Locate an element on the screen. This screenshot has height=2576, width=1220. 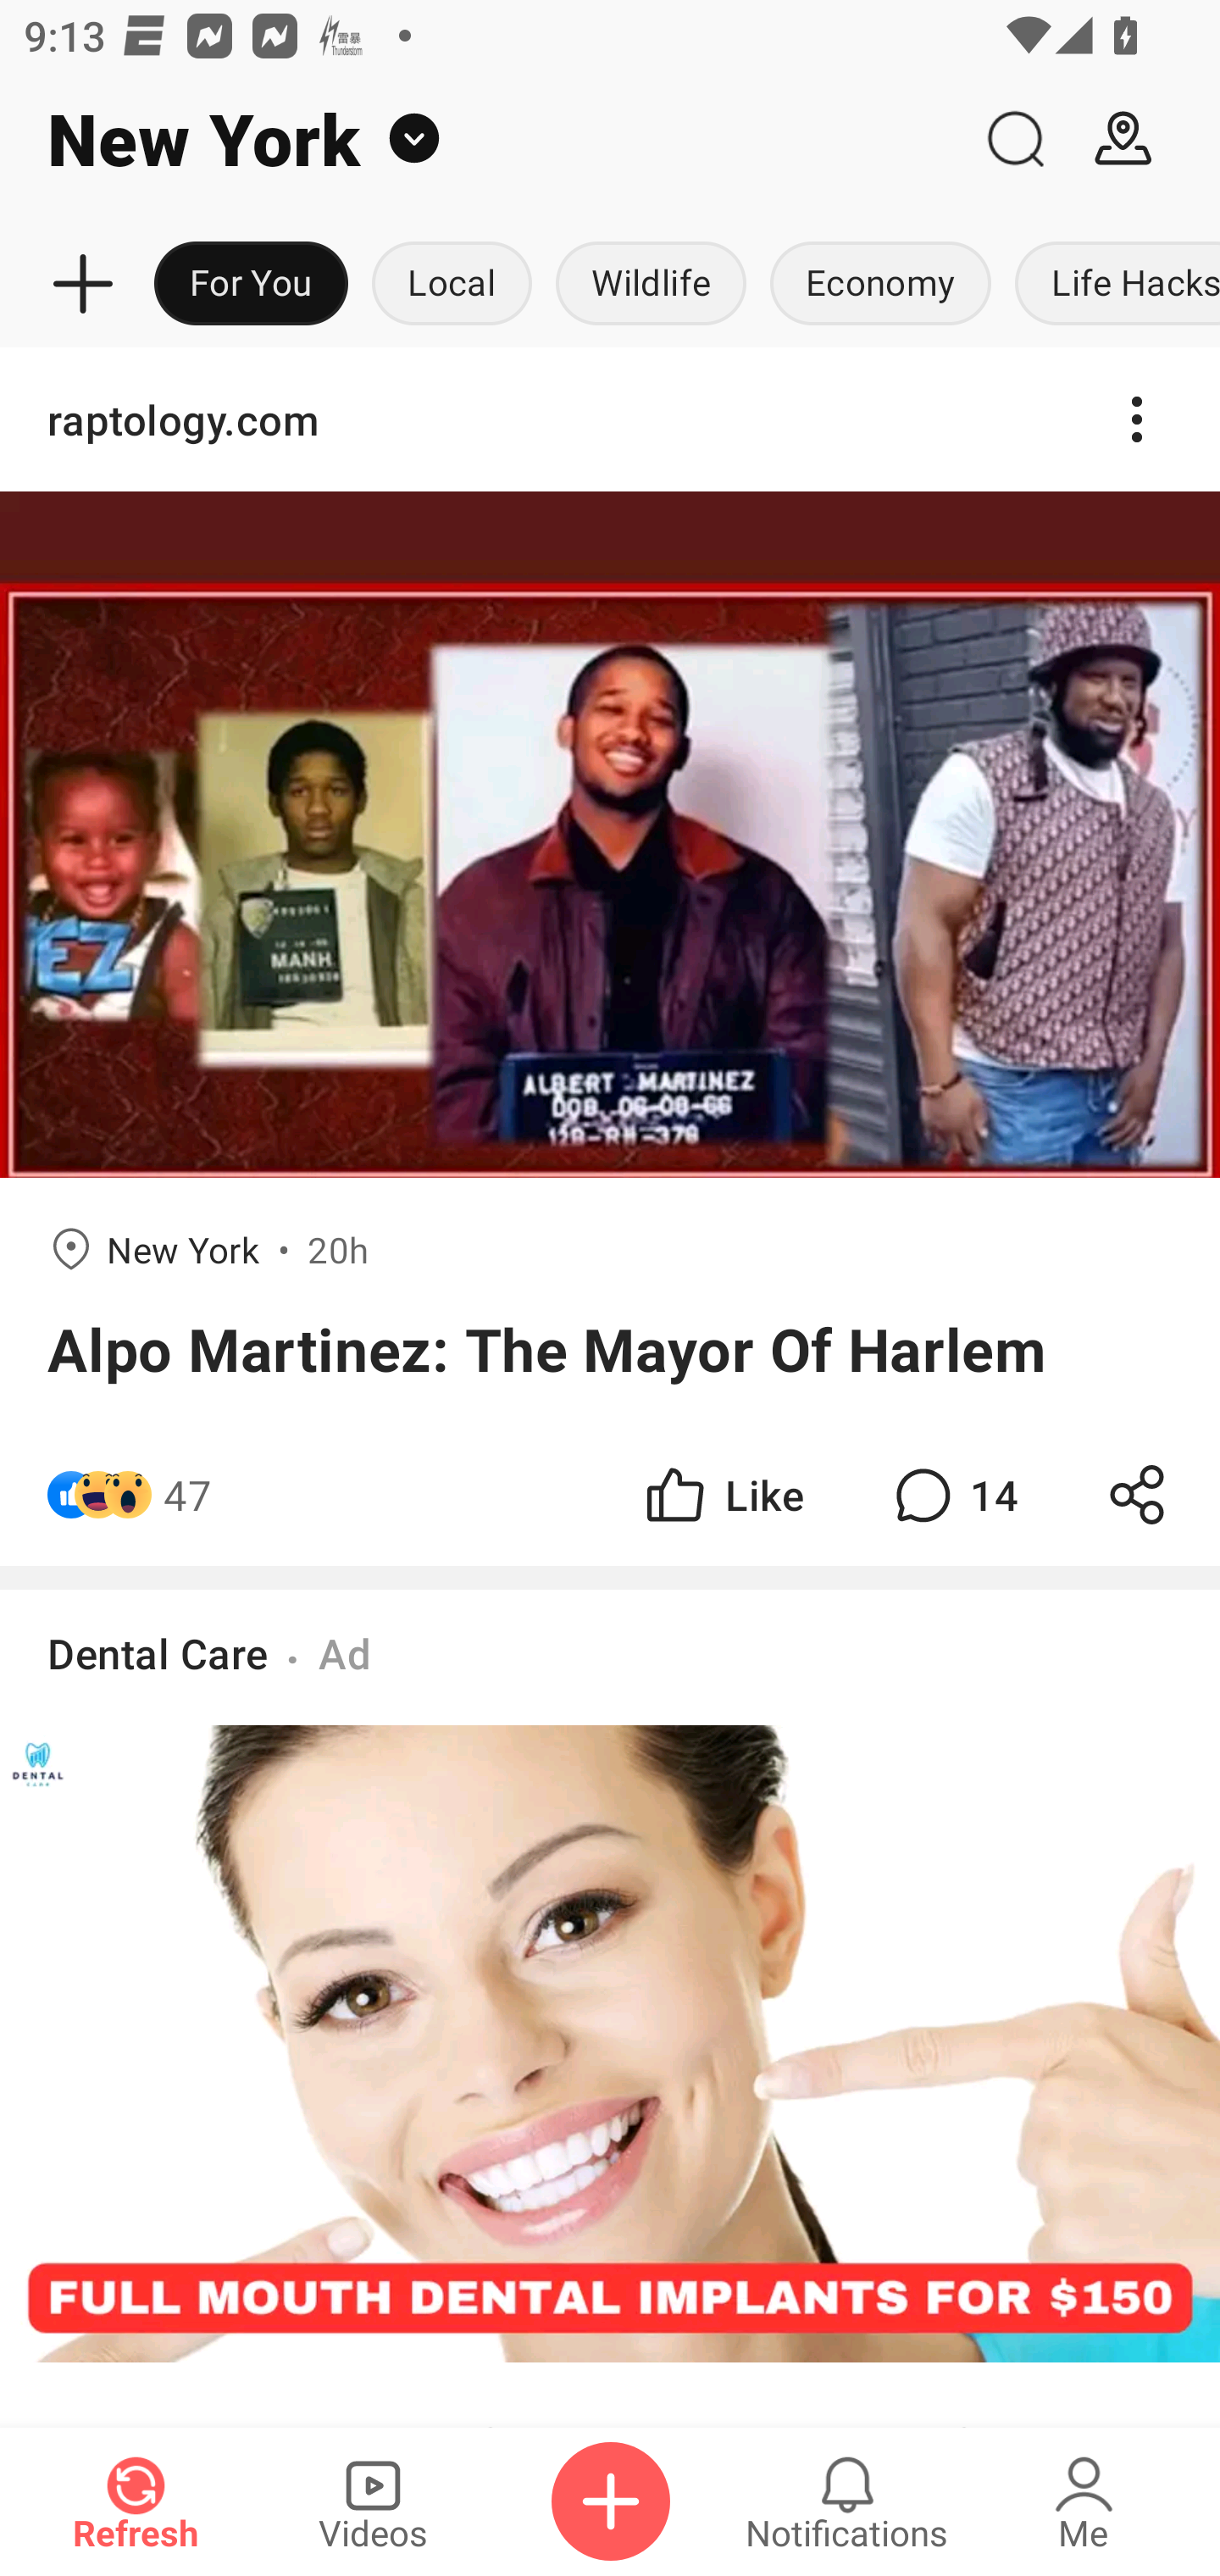
raptology.com is located at coordinates (610, 419).